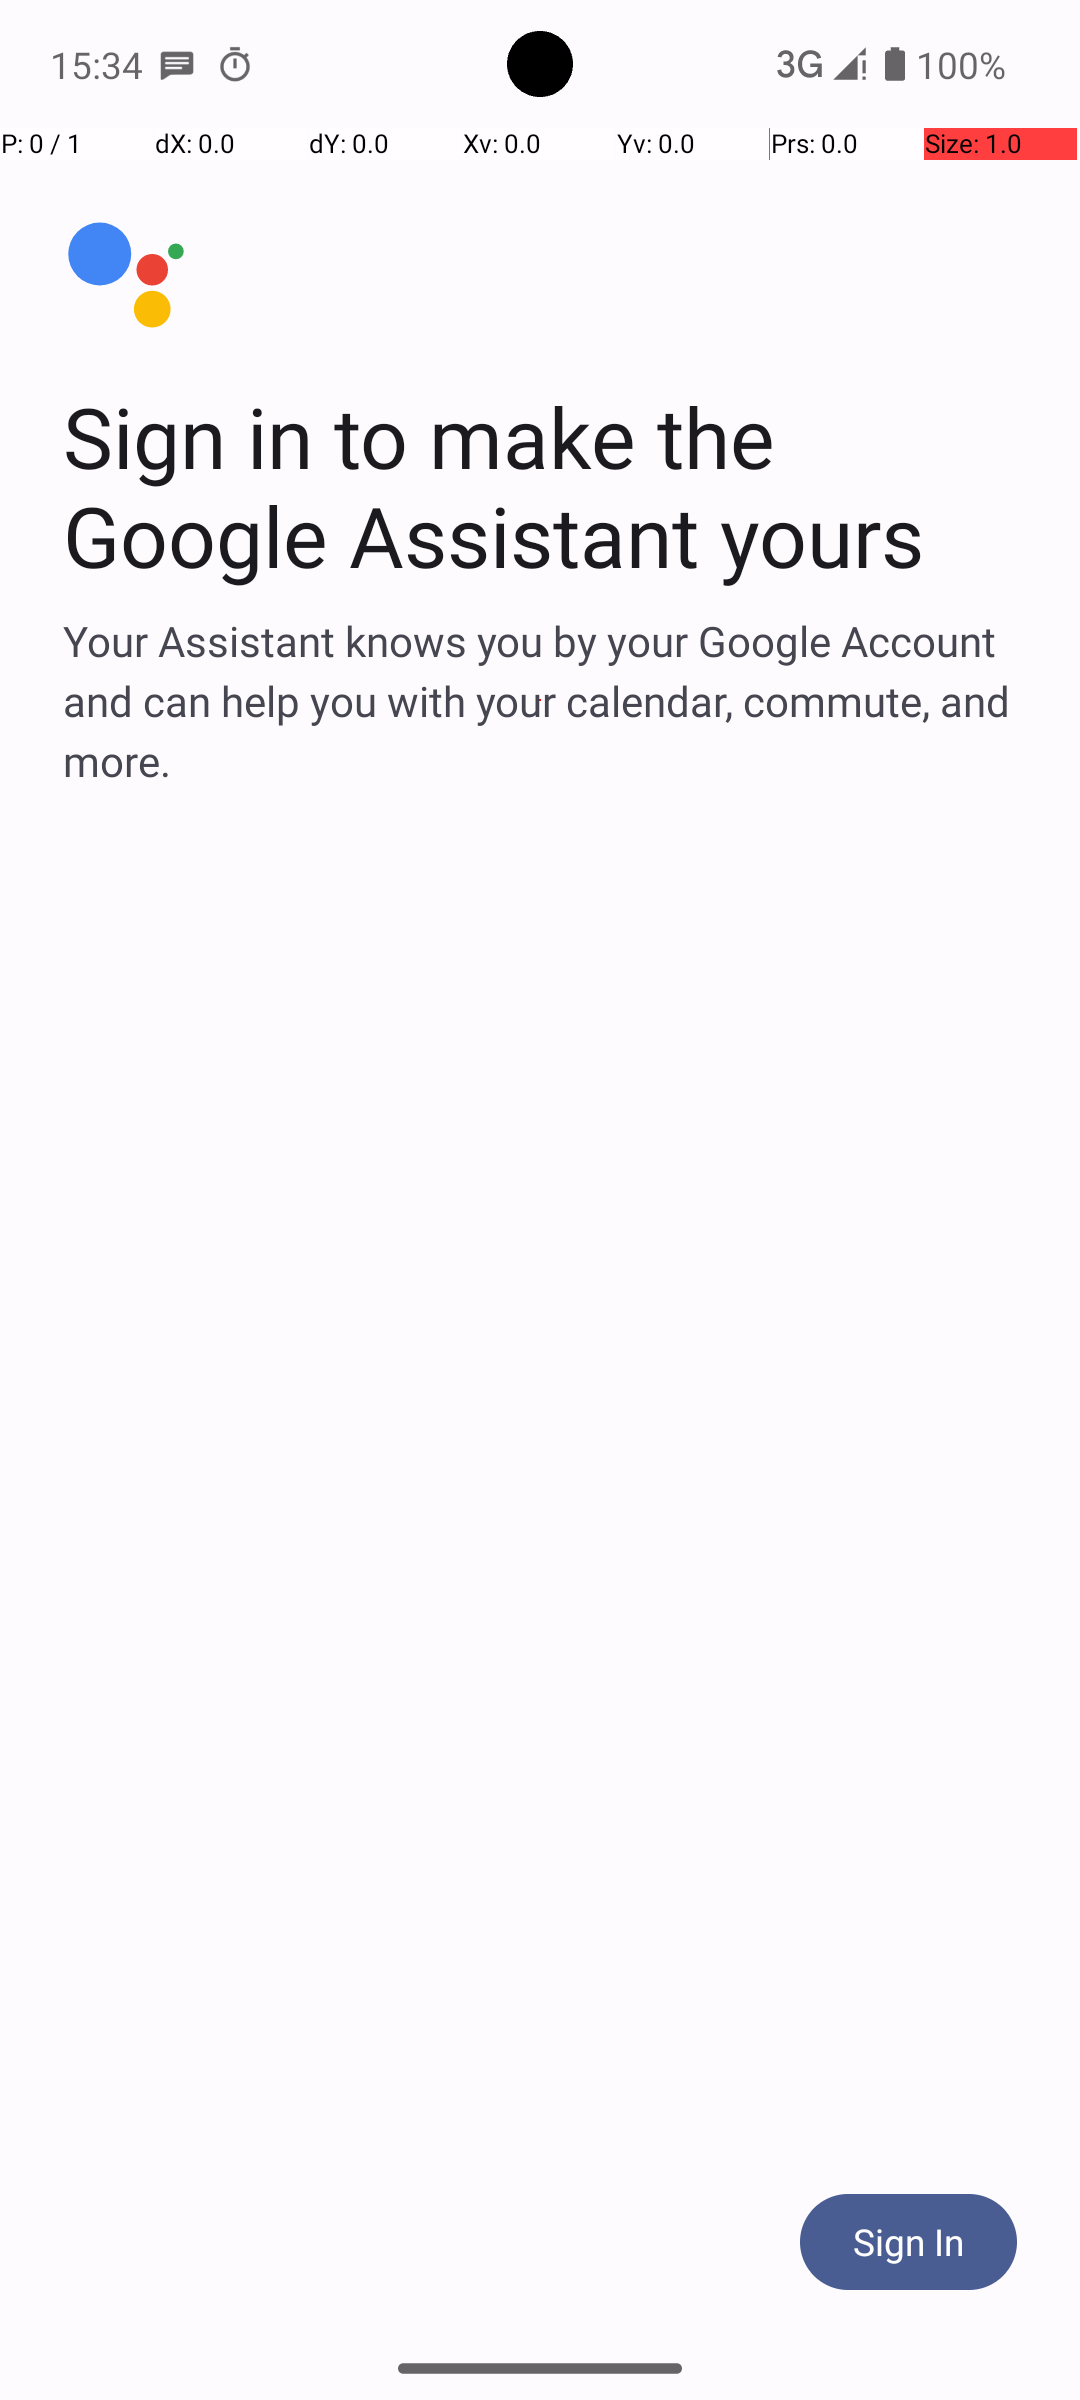 The width and height of the screenshot is (1080, 2400). What do you see at coordinates (540, 486) in the screenshot?
I see `Sign in to make the Google Assistant yours` at bounding box center [540, 486].